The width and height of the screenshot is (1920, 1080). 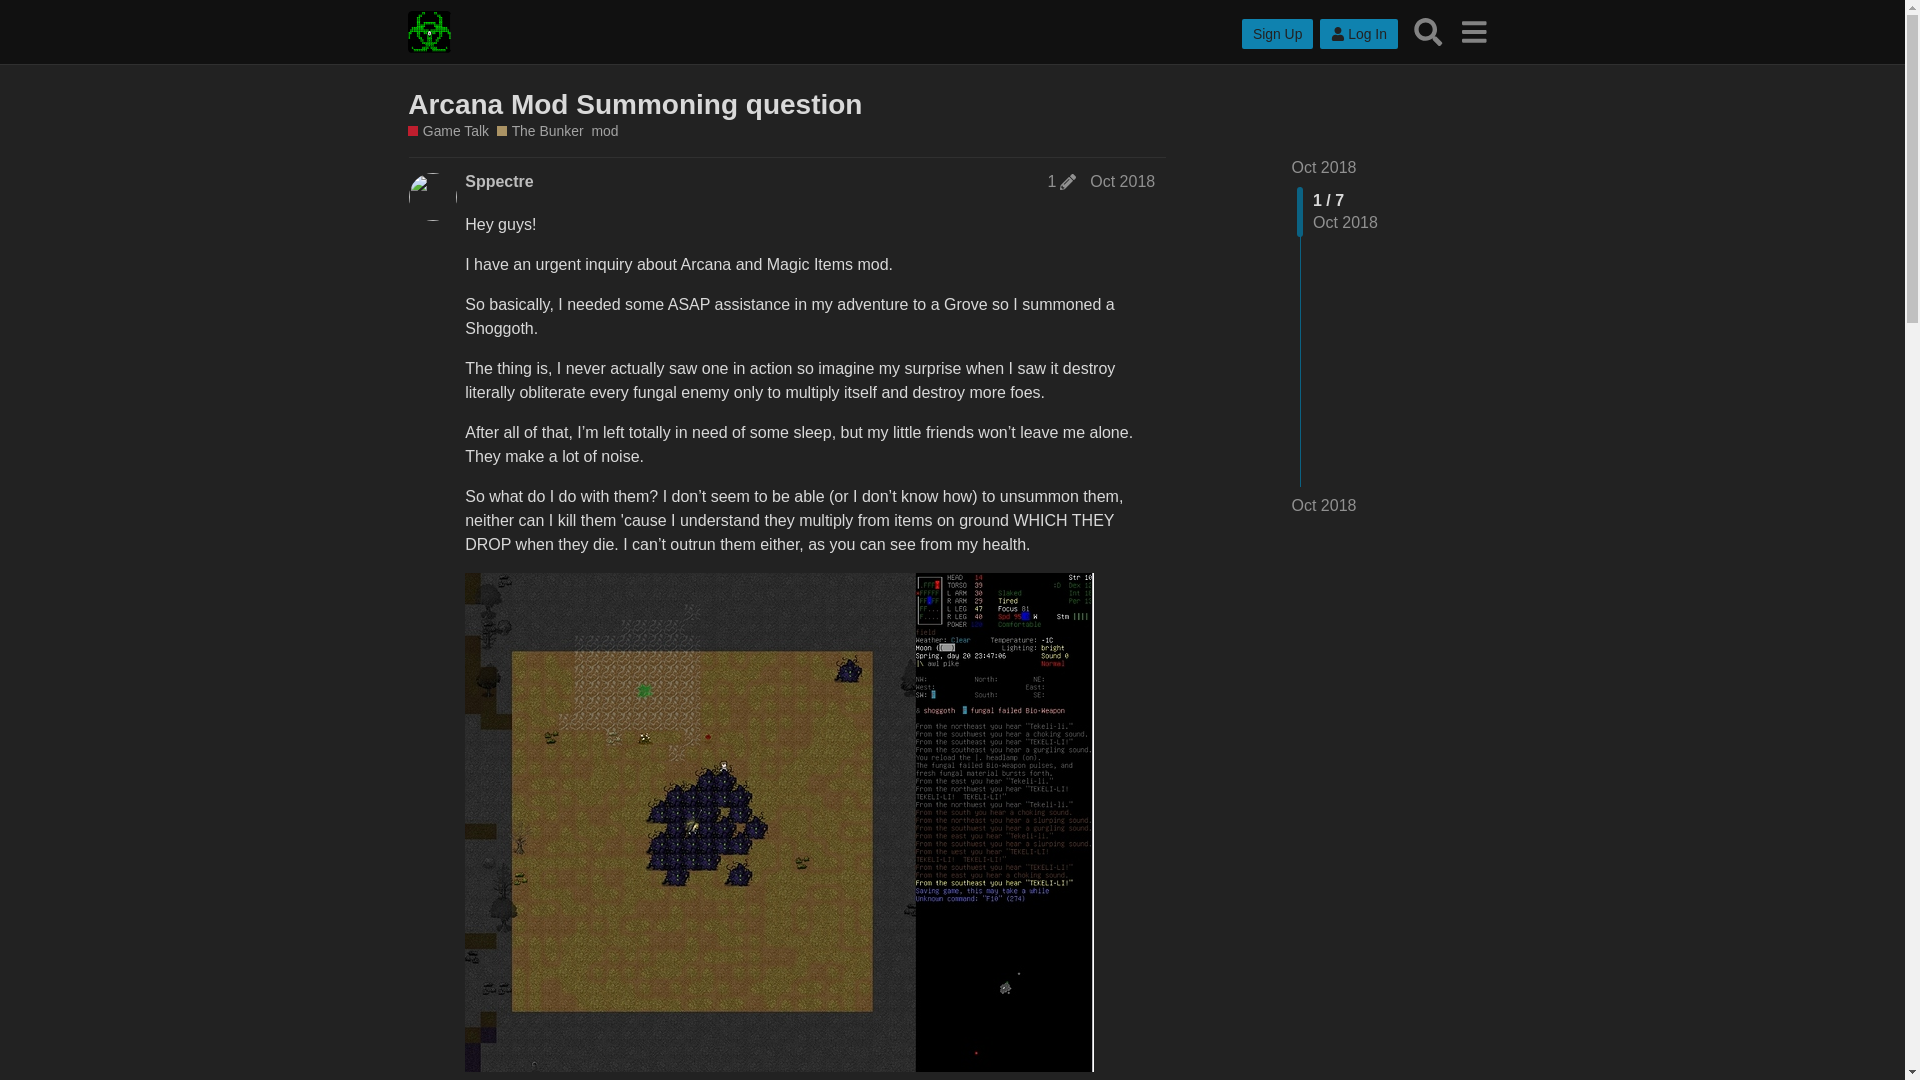 What do you see at coordinates (1473, 31) in the screenshot?
I see `menu` at bounding box center [1473, 31].